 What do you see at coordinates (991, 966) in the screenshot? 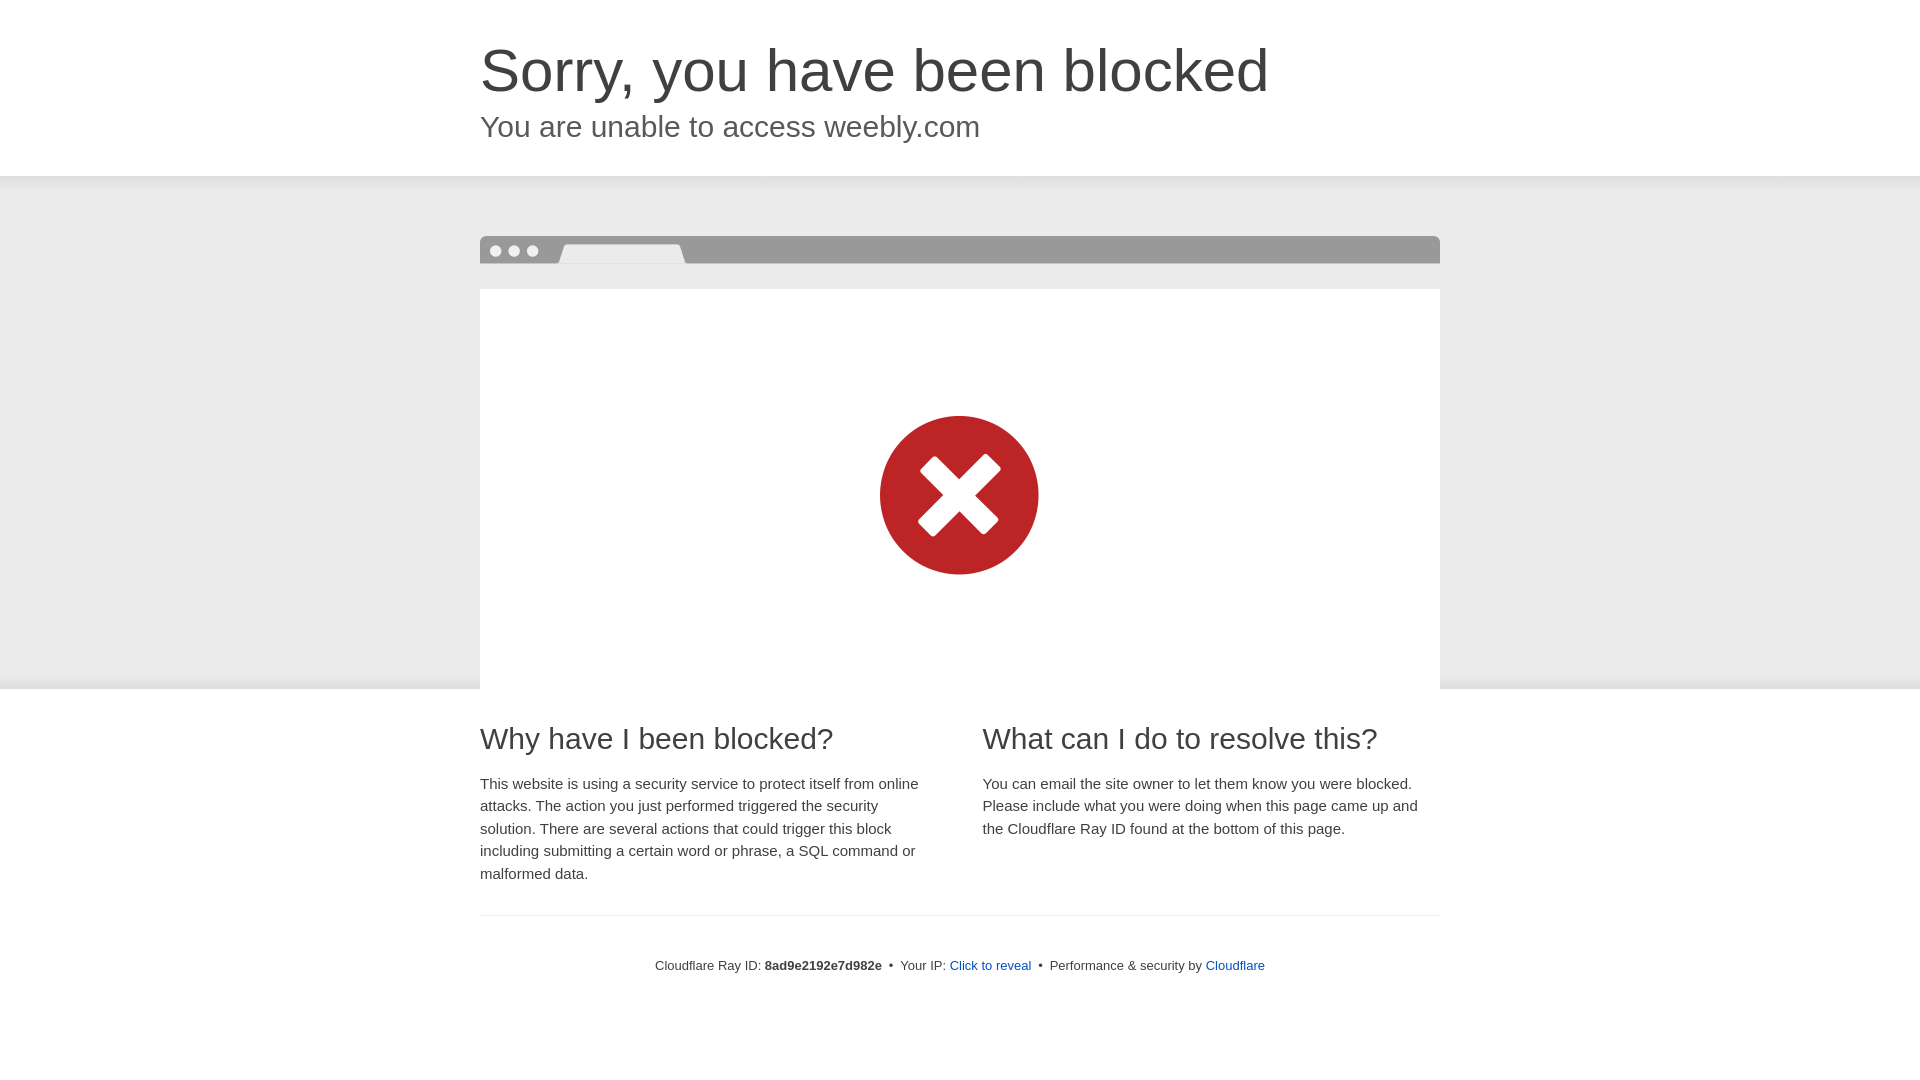
I see `Click to reveal` at bounding box center [991, 966].